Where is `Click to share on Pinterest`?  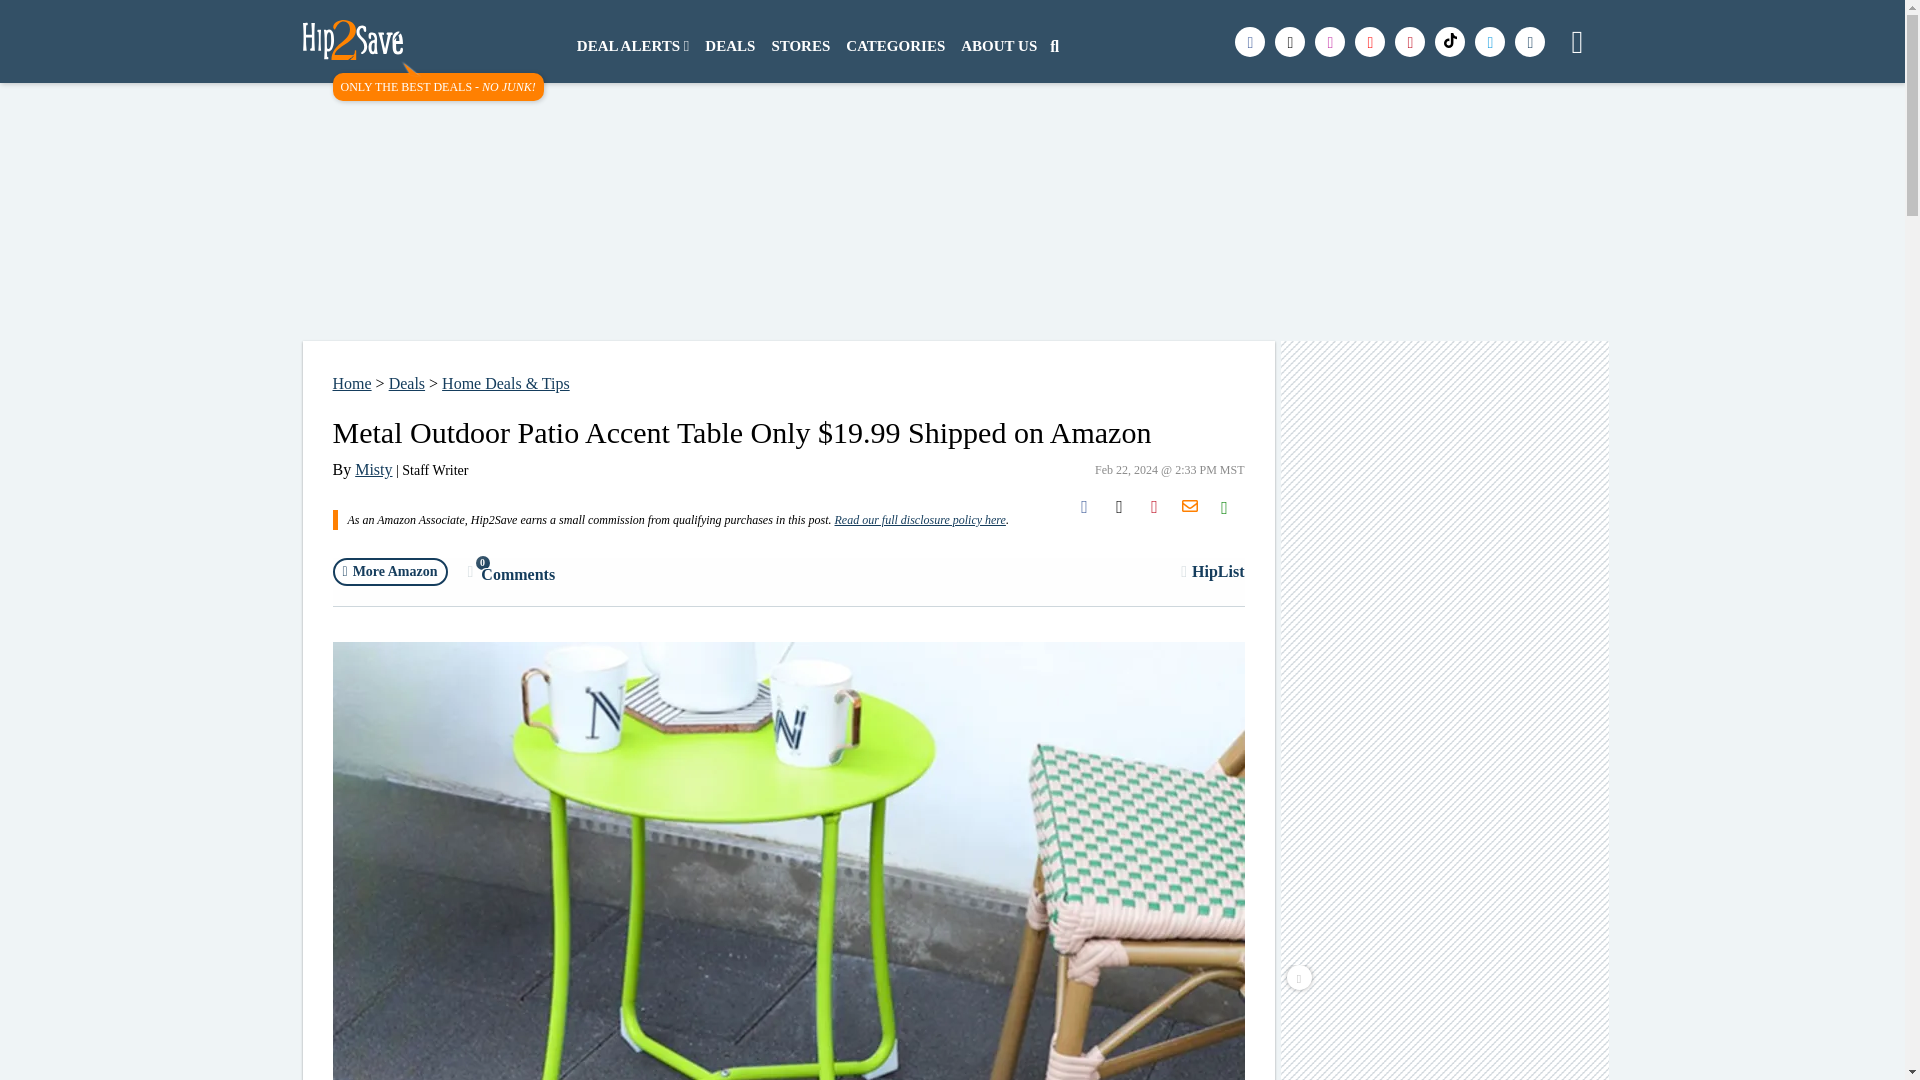 Click to share on Pinterest is located at coordinates (1190, 506).